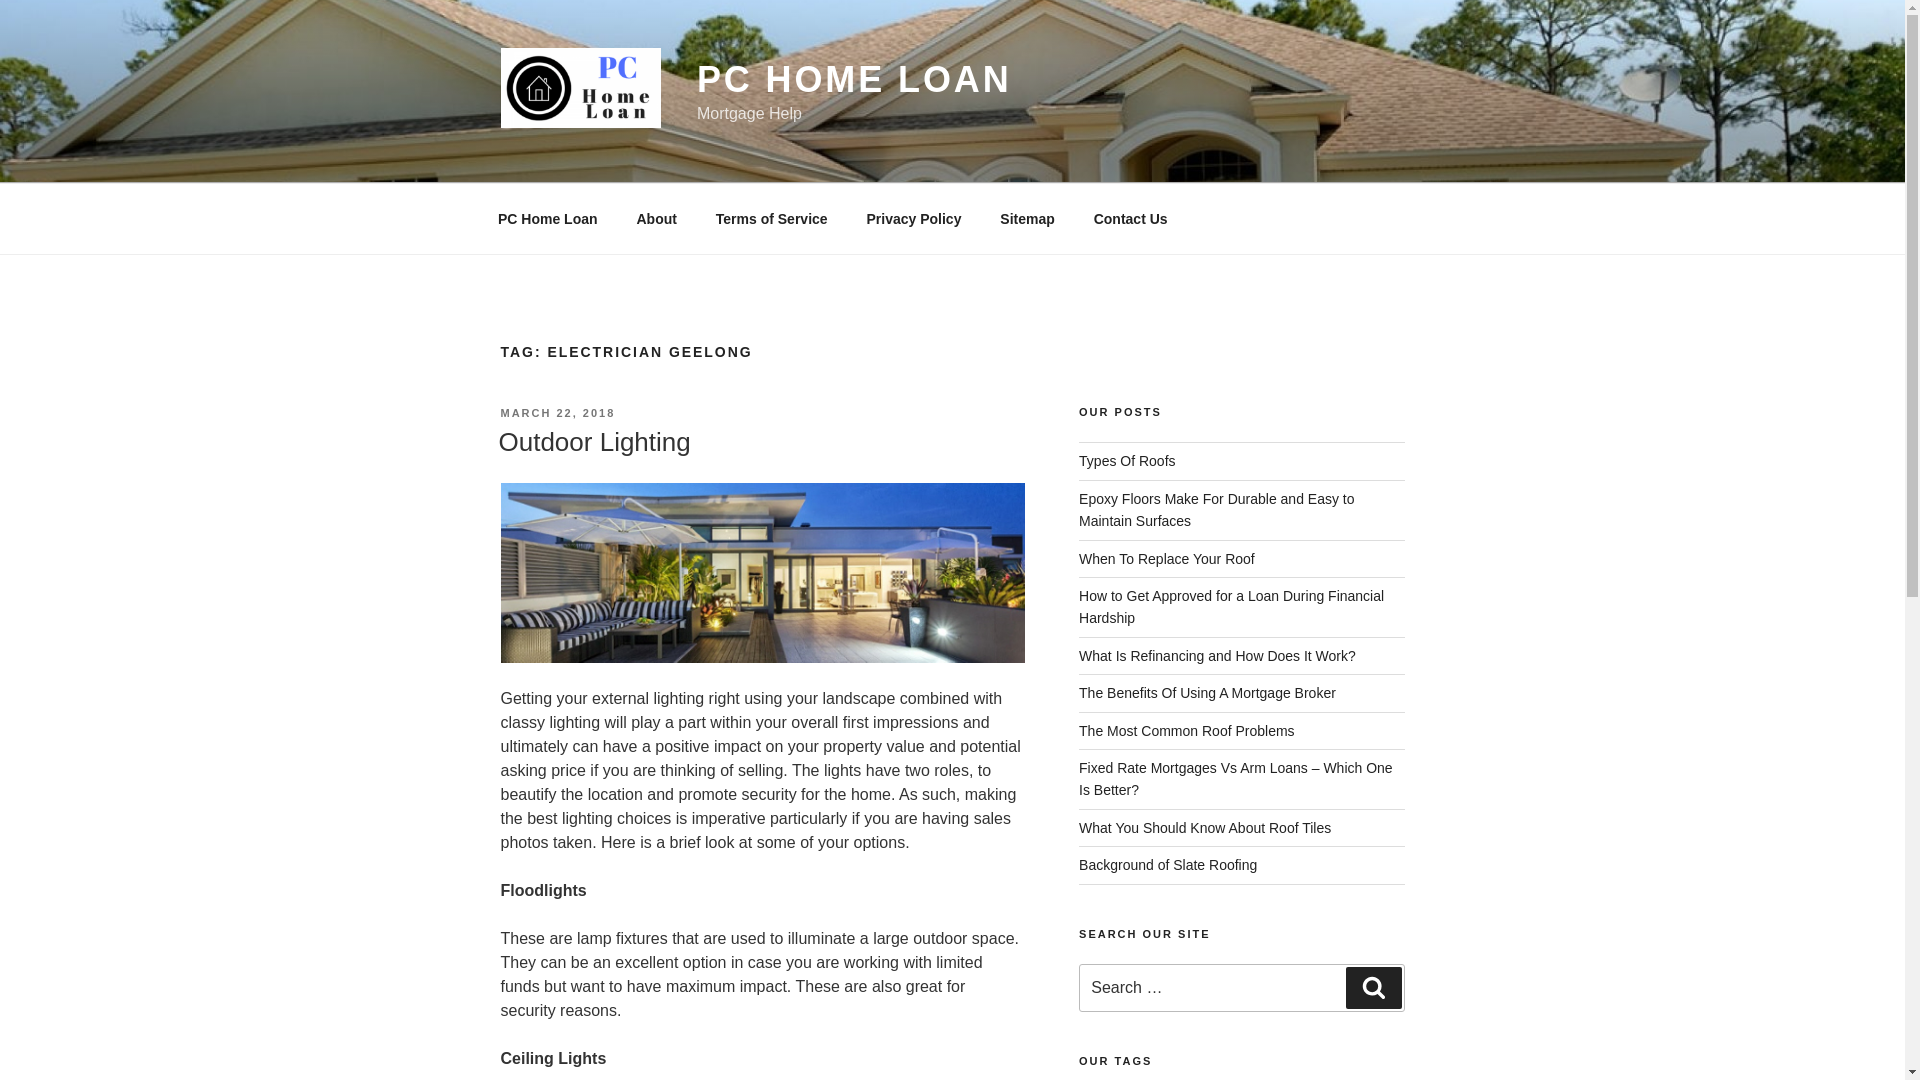 This screenshot has height=1080, width=1920. I want to click on PC Home Loan, so click(547, 218).